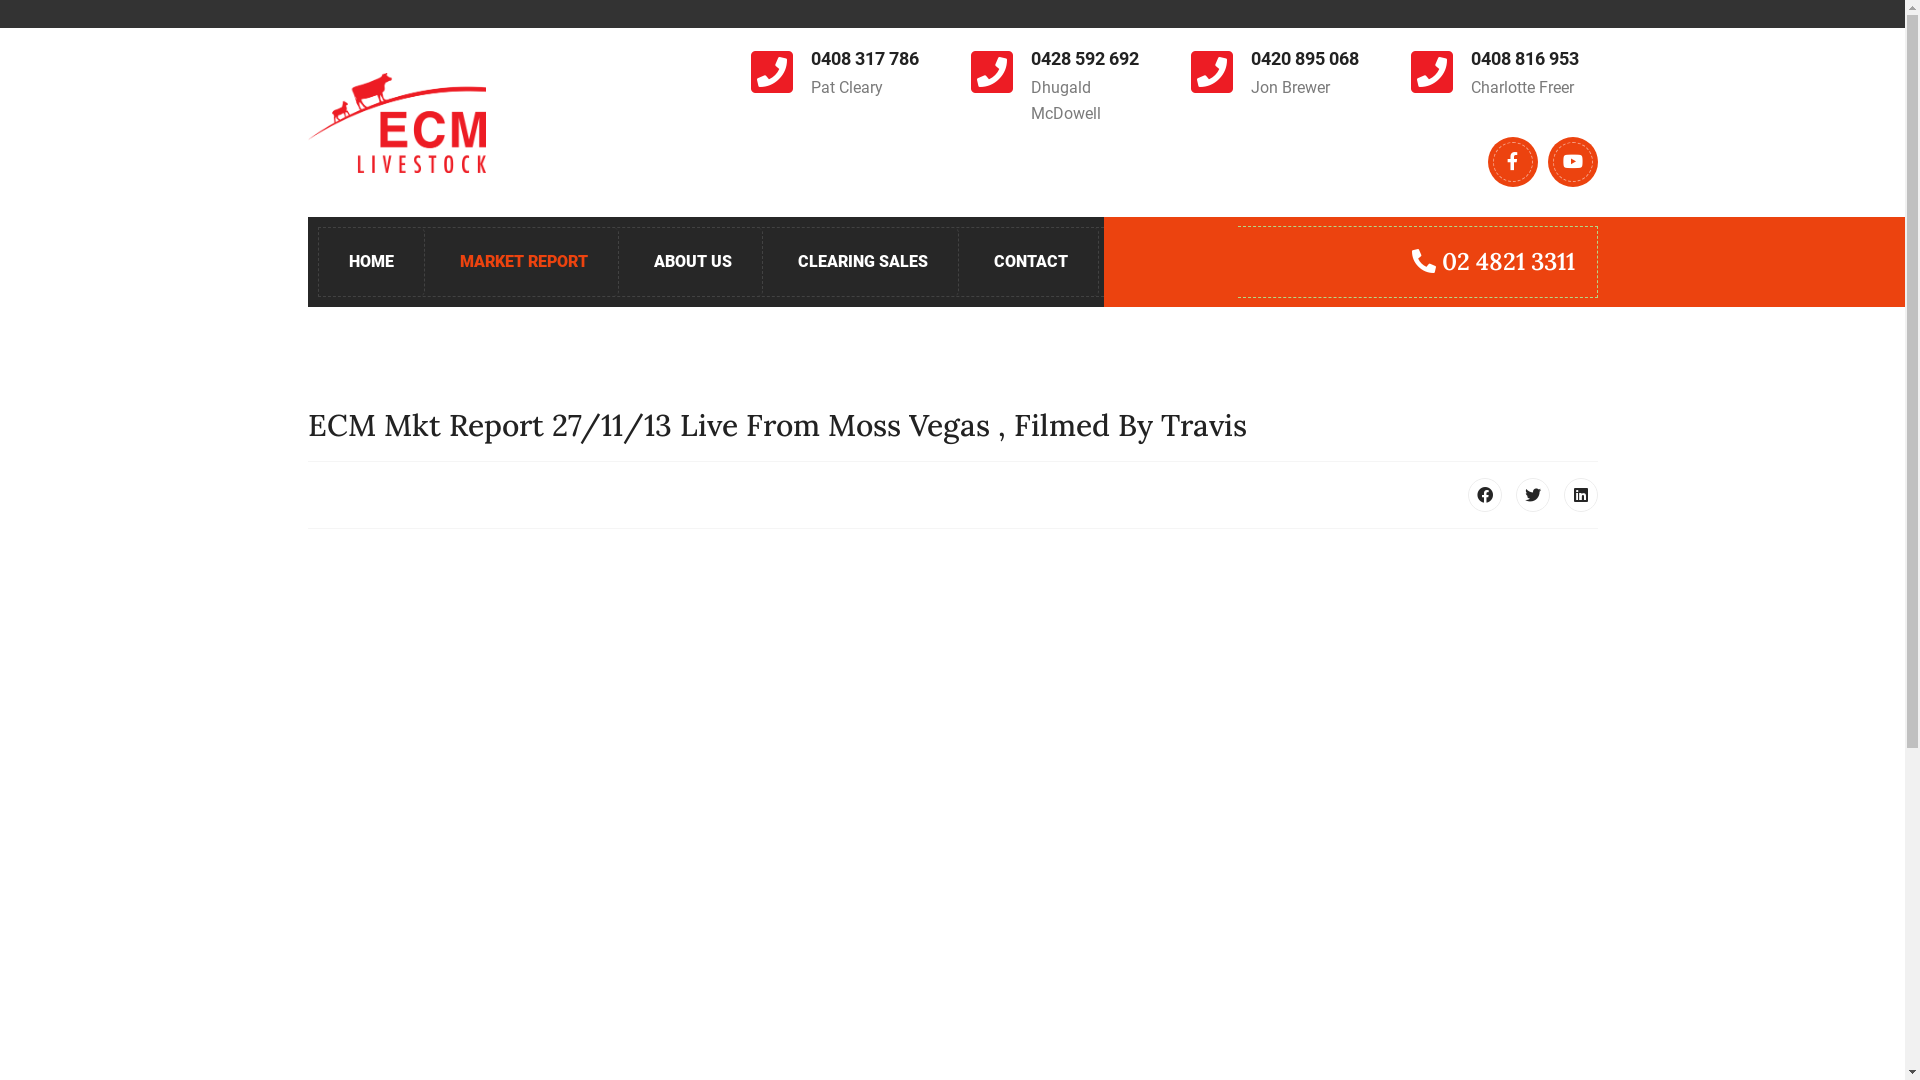 The height and width of the screenshot is (1080, 1920). What do you see at coordinates (1032, 262) in the screenshot?
I see `CONTACT` at bounding box center [1032, 262].